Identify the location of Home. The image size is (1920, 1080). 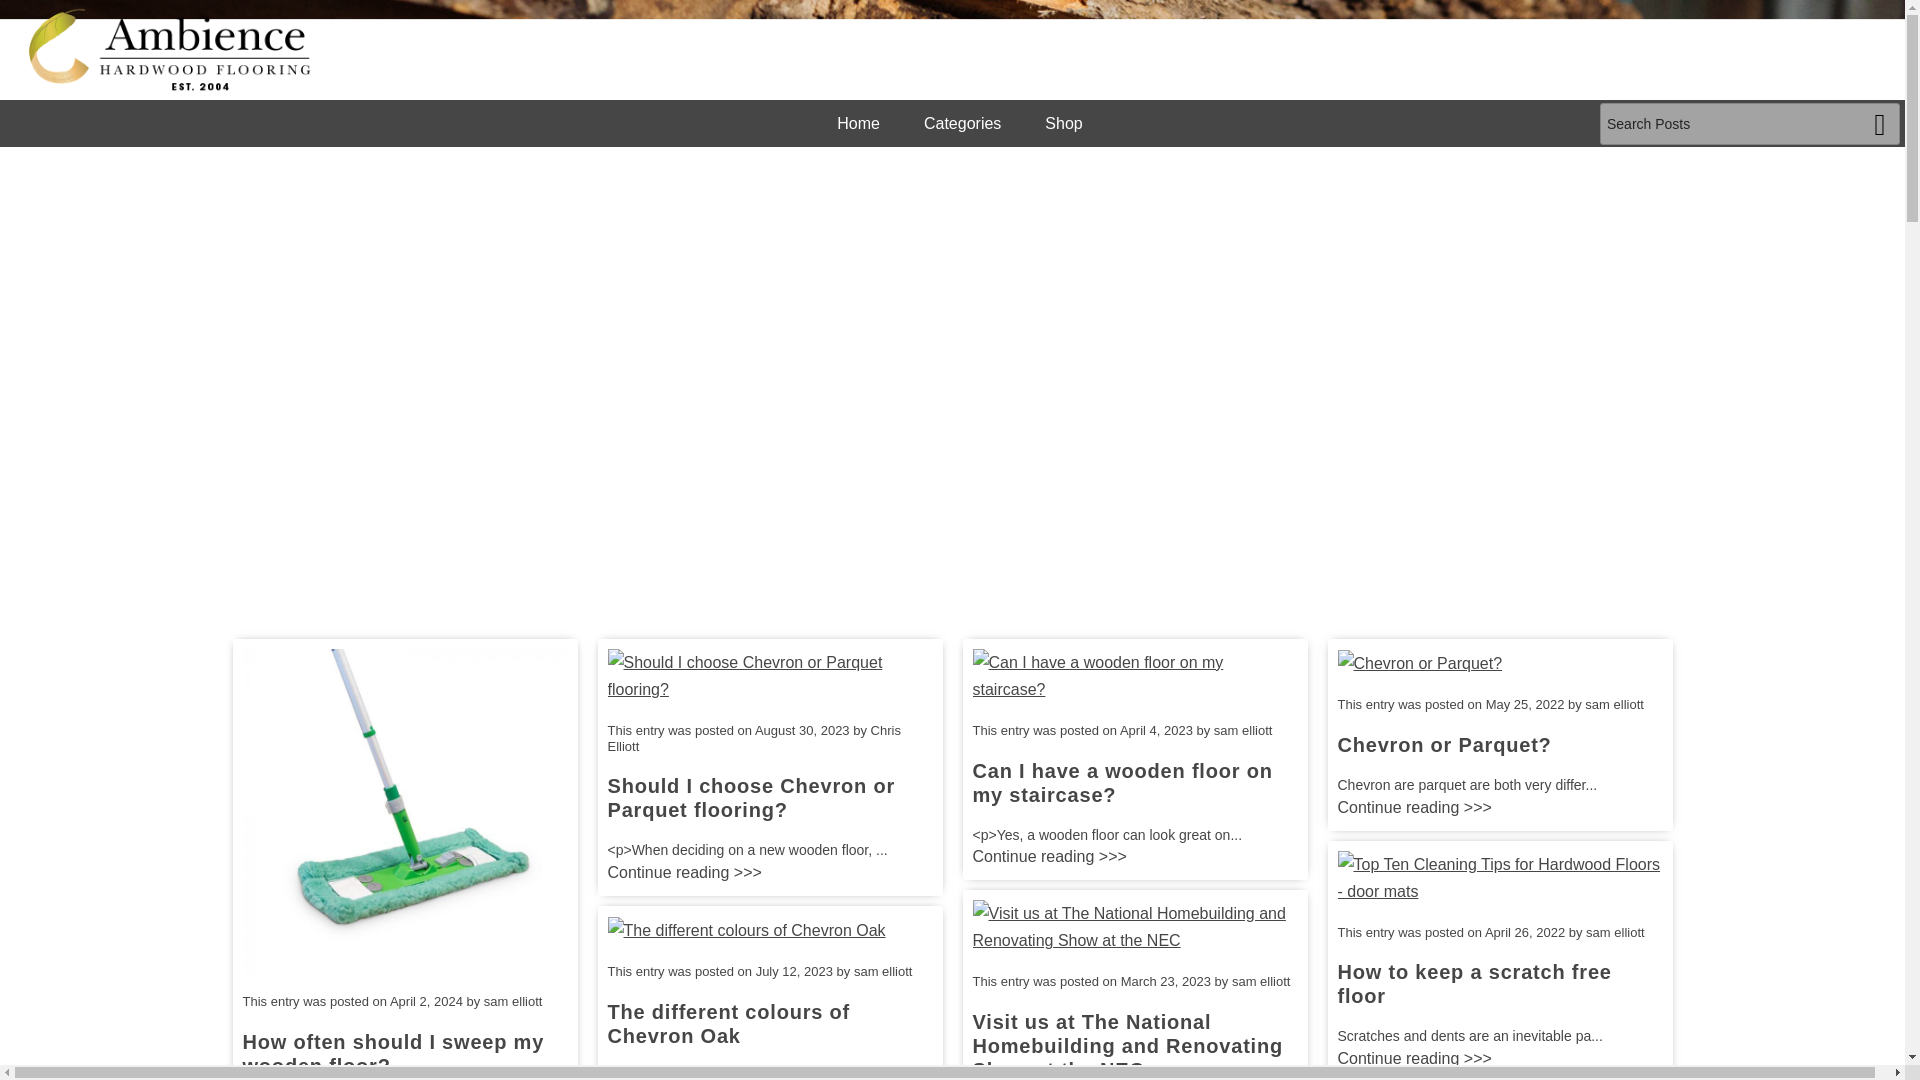
(858, 122).